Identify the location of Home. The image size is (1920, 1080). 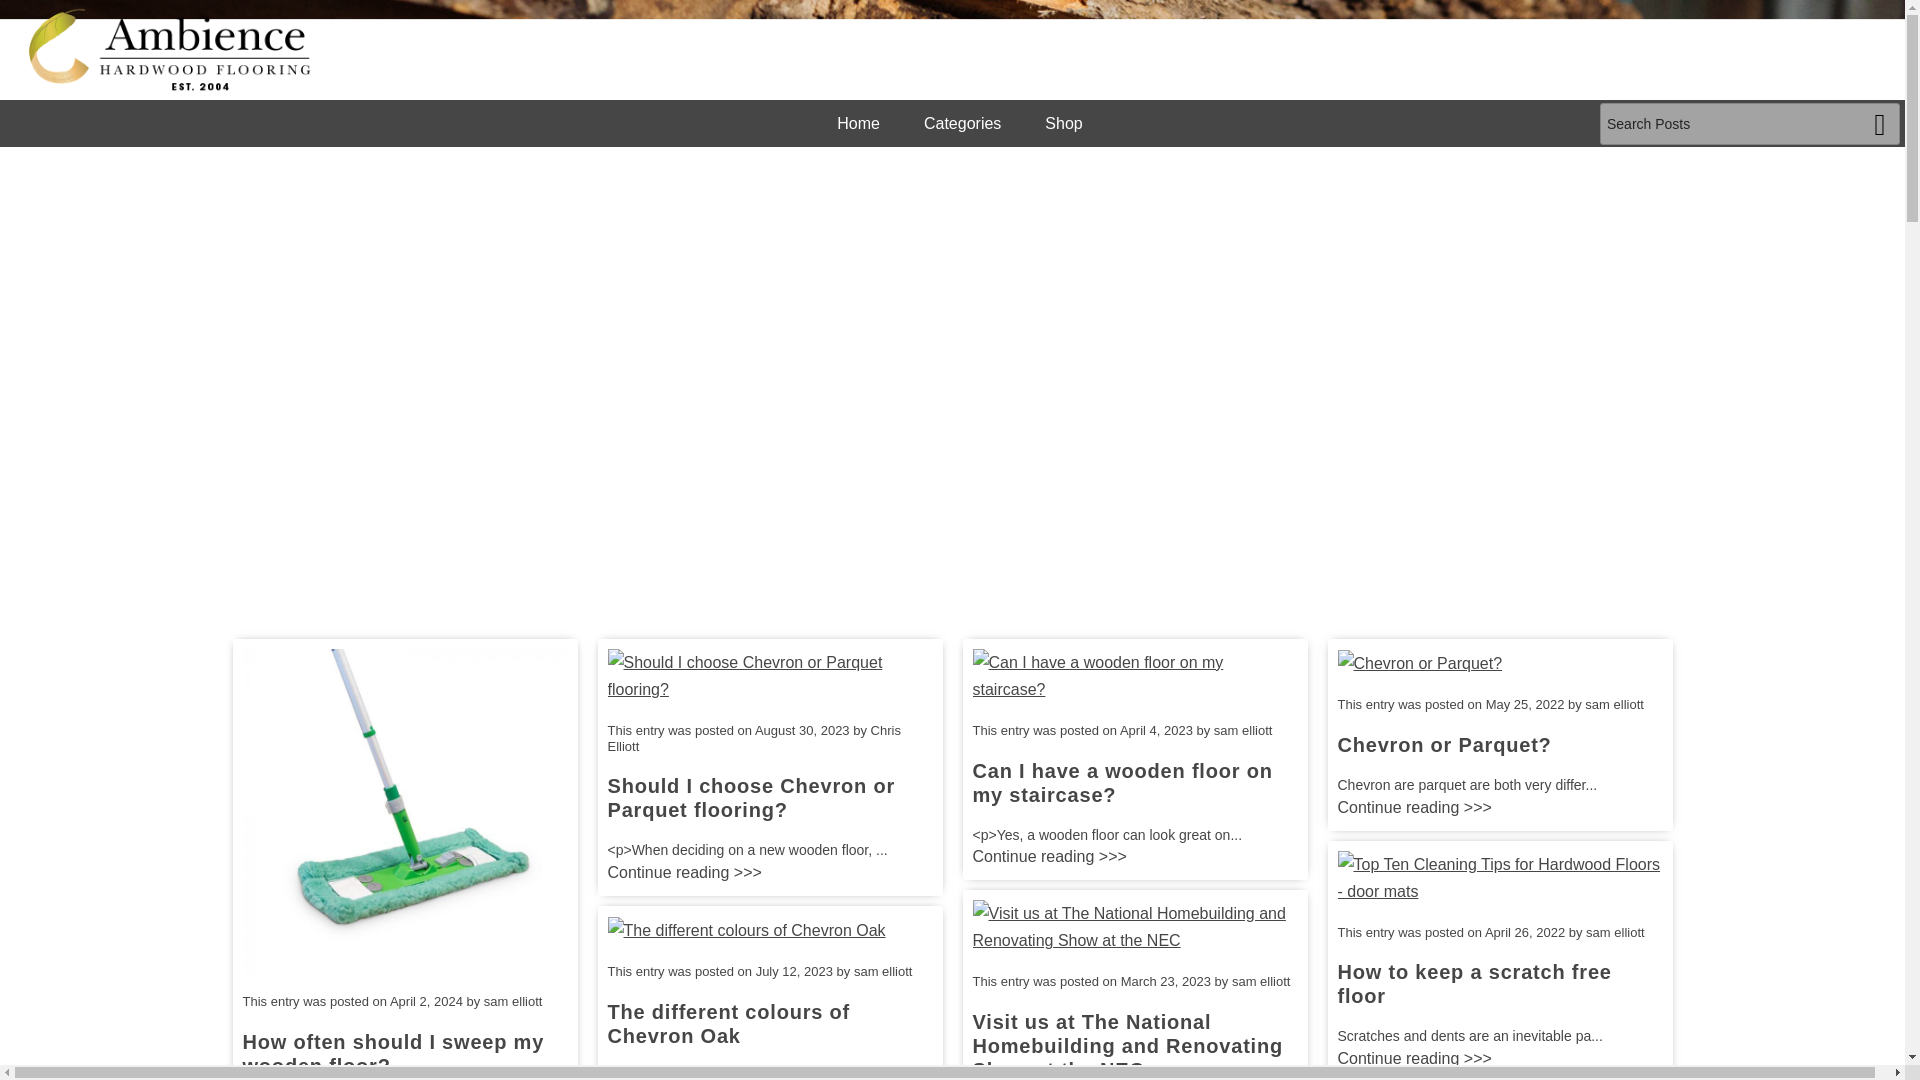
(858, 122).